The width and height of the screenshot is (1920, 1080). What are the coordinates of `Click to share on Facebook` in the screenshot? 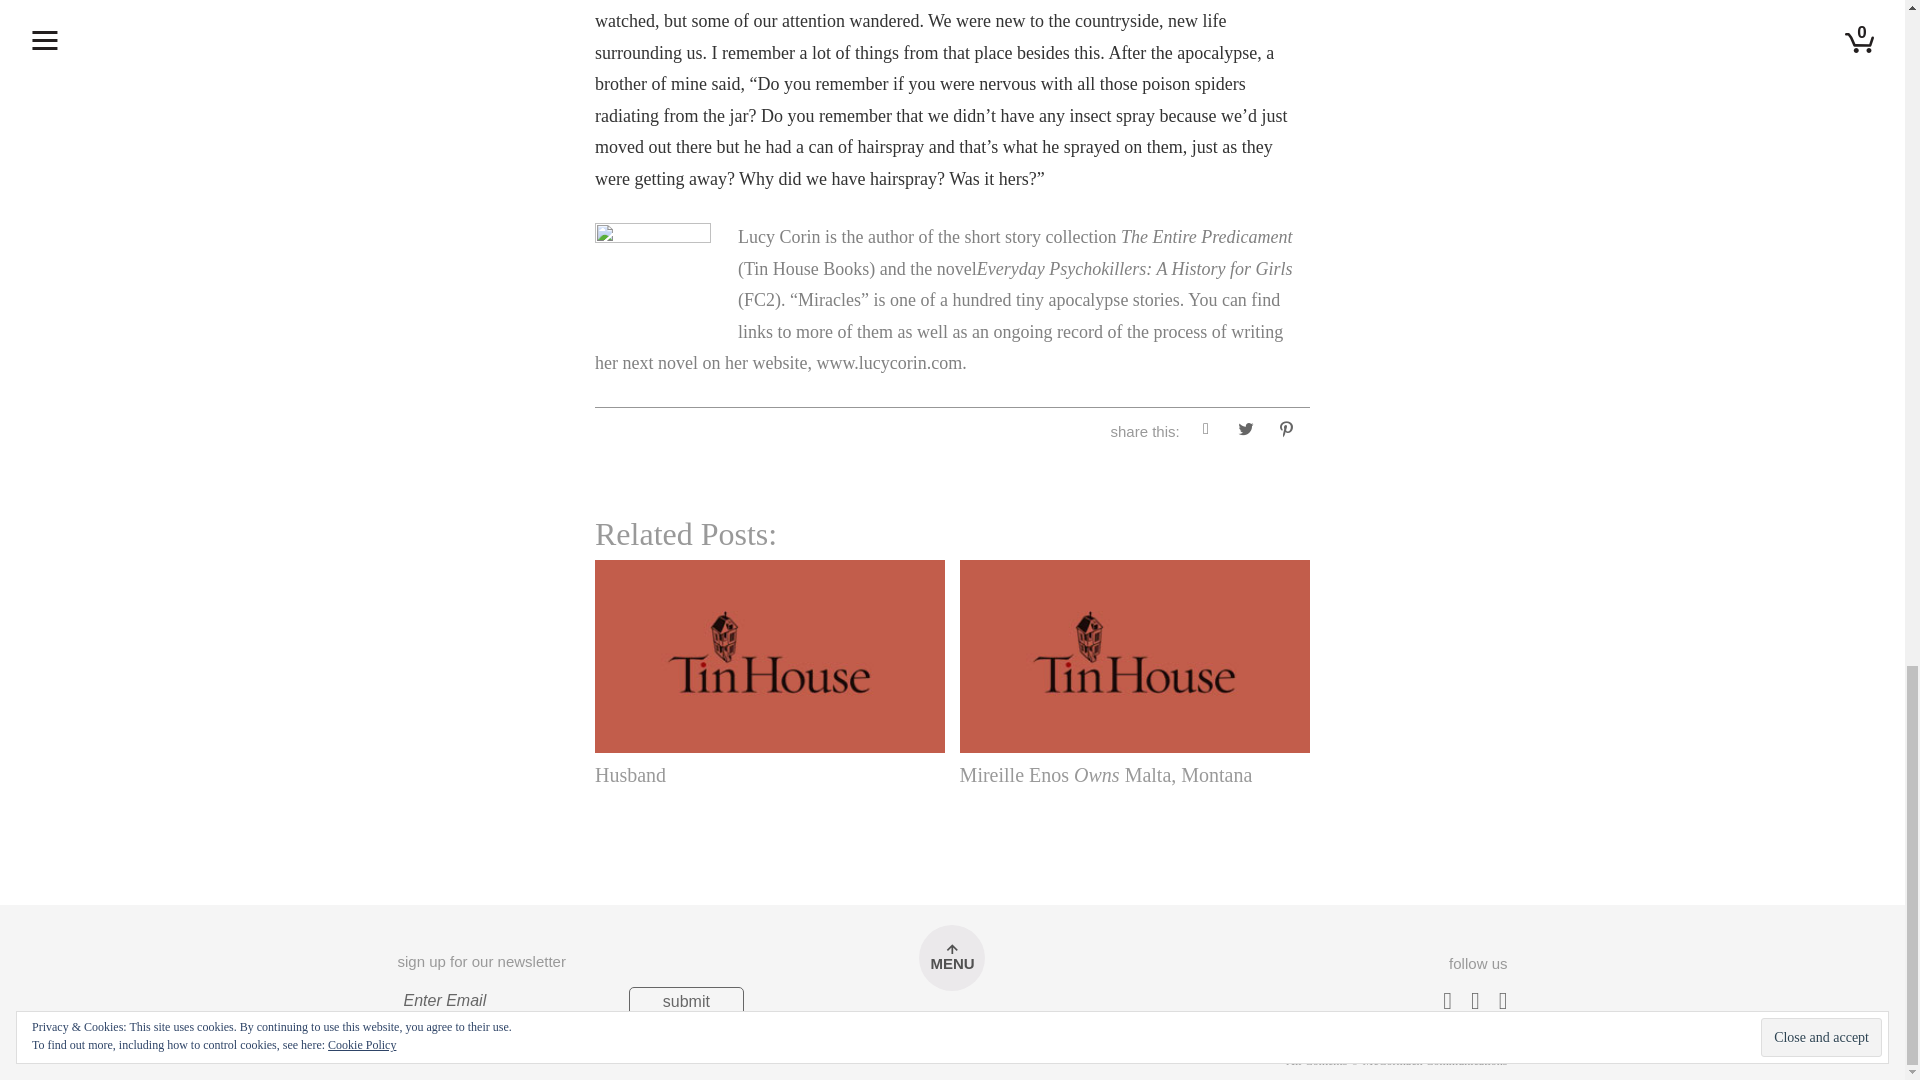 It's located at (1206, 432).